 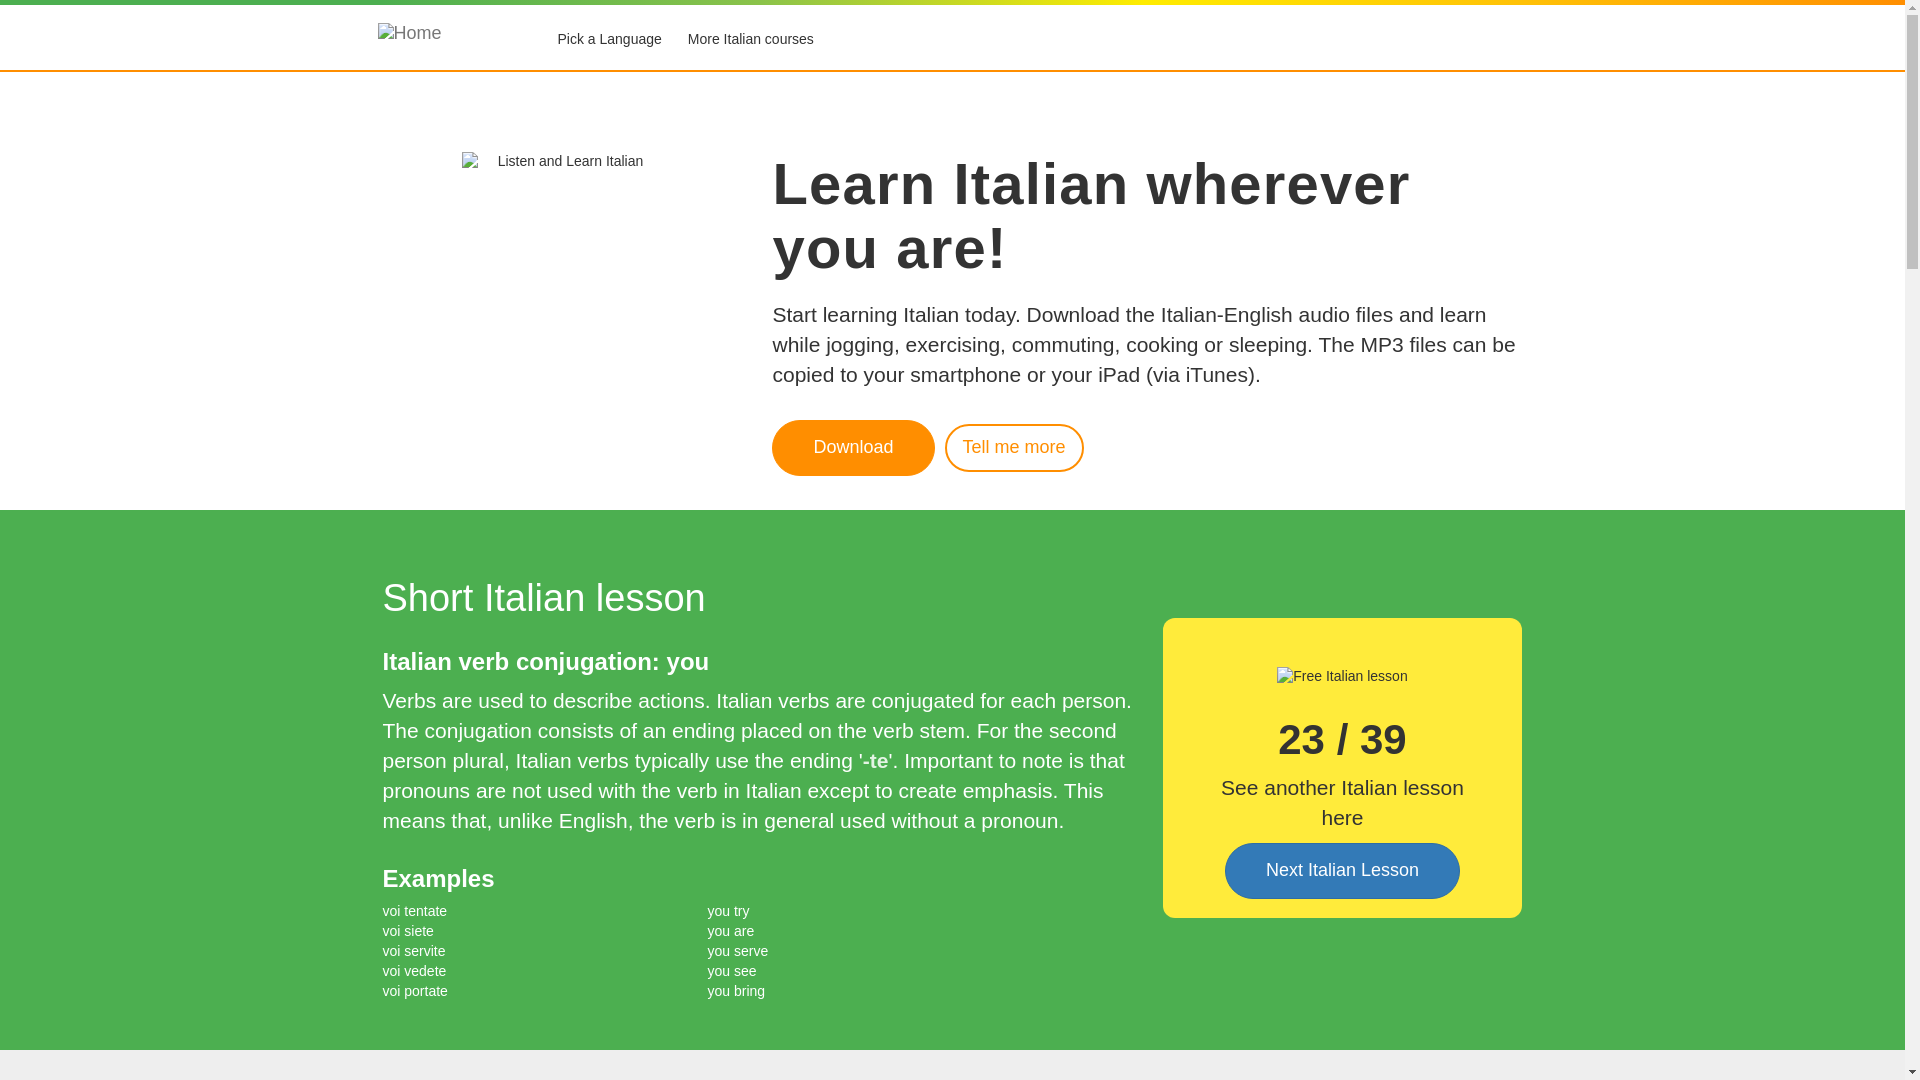 What do you see at coordinates (1342, 870) in the screenshot?
I see `Next Italian Lesson` at bounding box center [1342, 870].